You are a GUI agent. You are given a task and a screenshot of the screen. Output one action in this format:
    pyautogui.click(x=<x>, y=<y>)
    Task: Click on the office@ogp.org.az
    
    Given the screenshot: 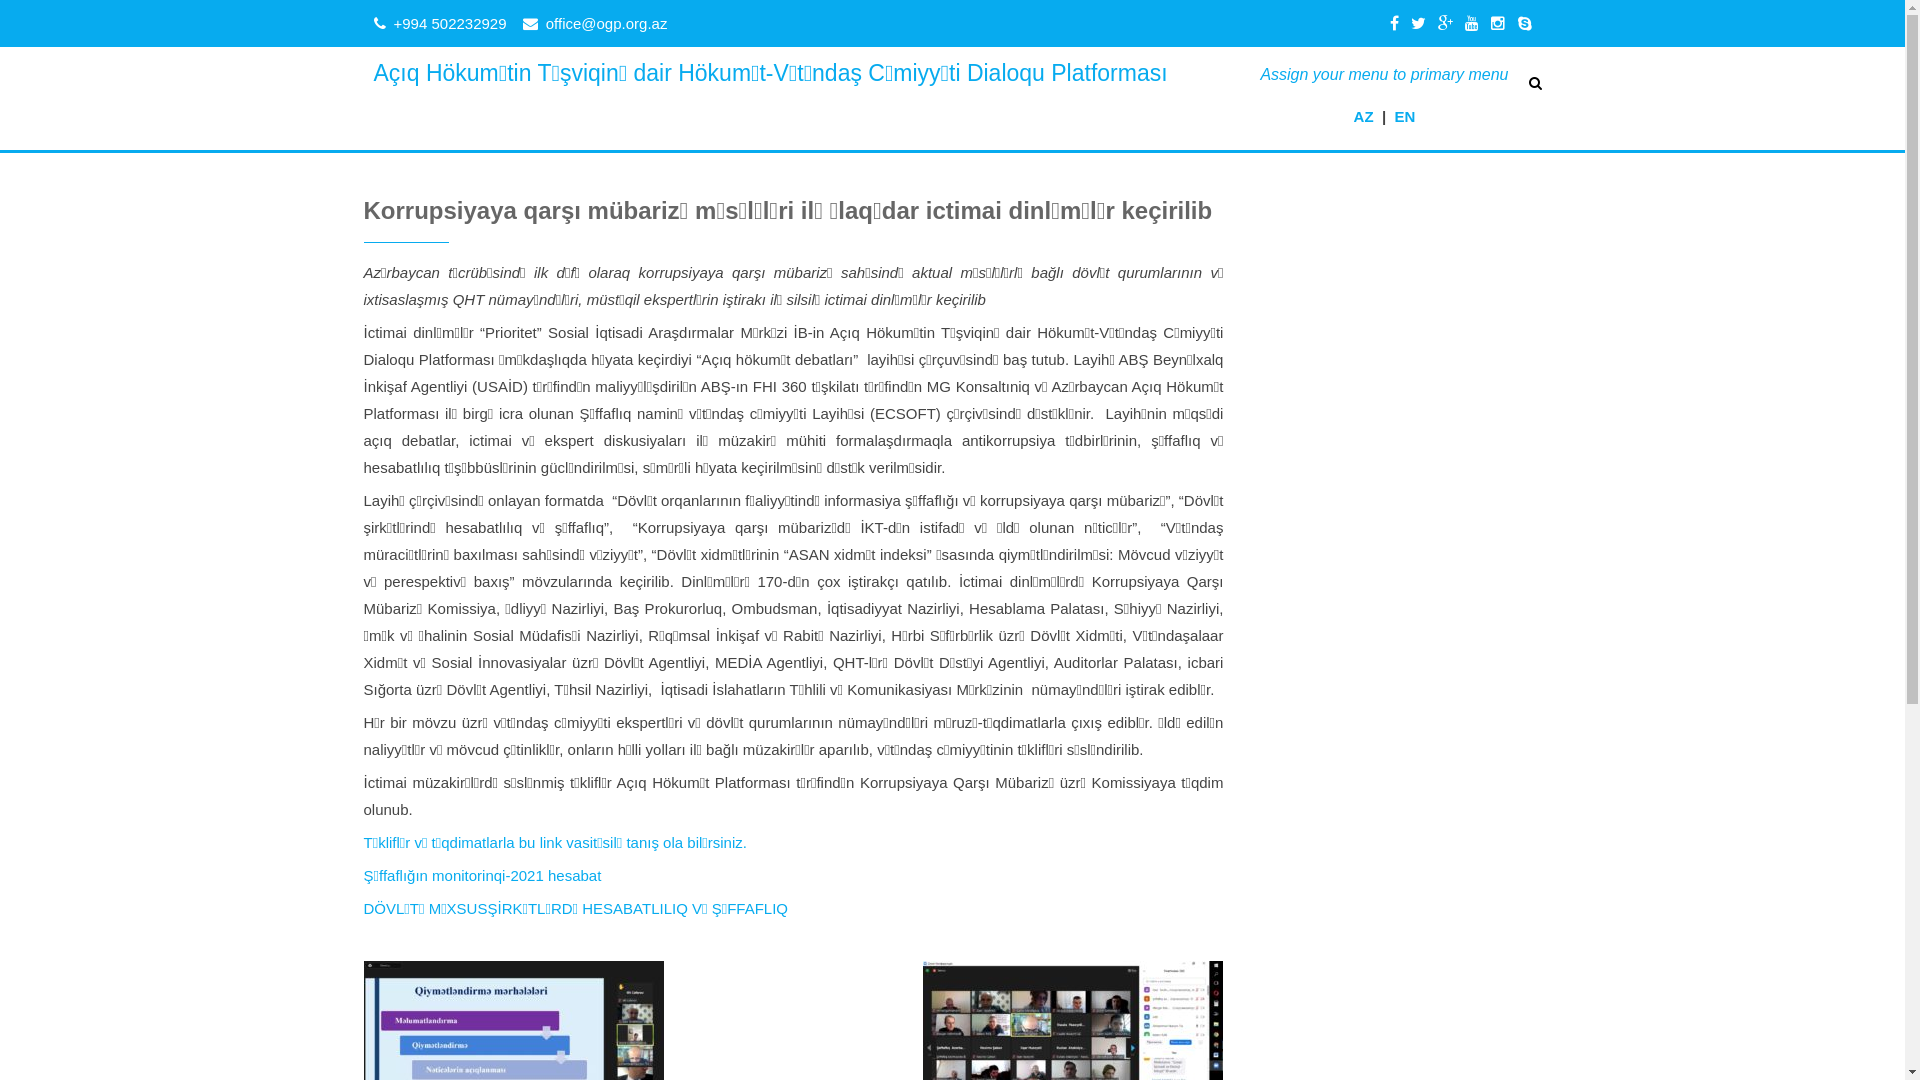 What is the action you would take?
    pyautogui.click(x=607, y=24)
    